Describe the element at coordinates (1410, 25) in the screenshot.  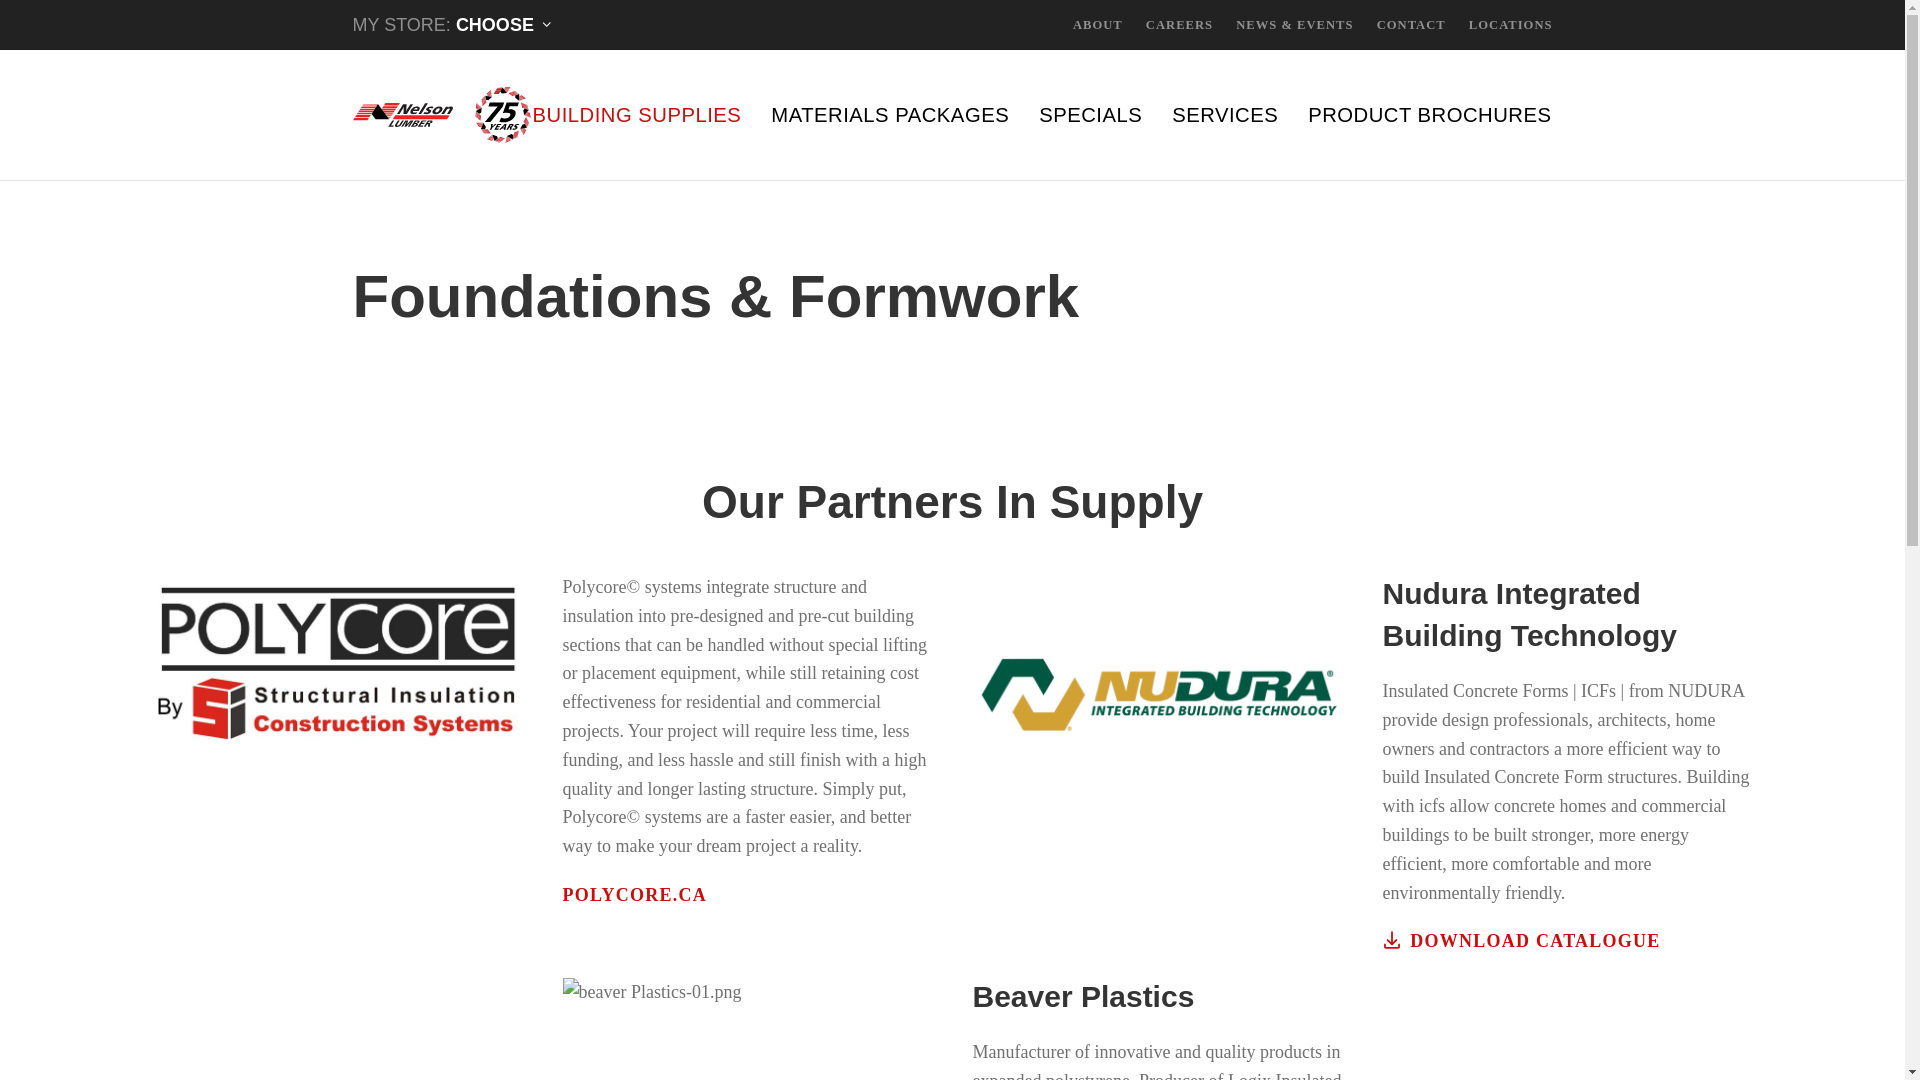
I see `CONTACT` at that location.